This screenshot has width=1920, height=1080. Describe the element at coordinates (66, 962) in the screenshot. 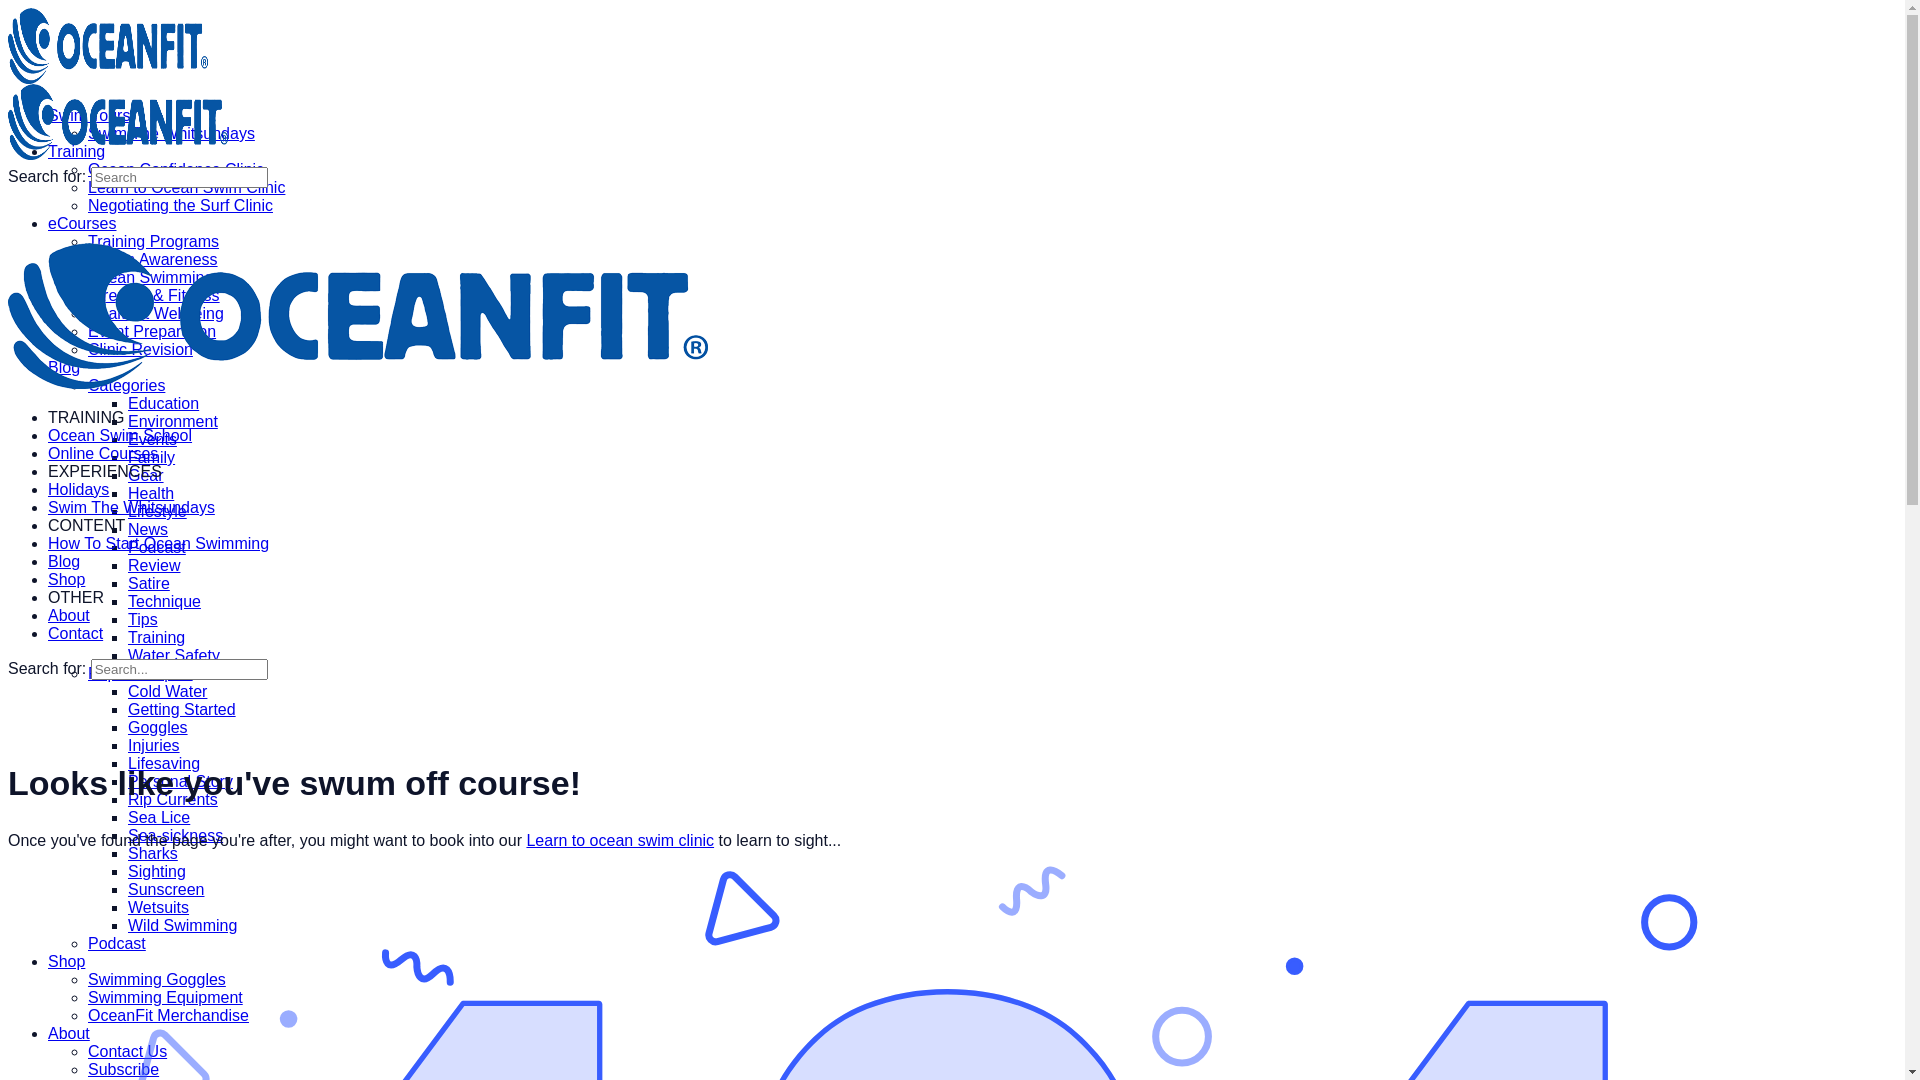

I see `Shop` at that location.